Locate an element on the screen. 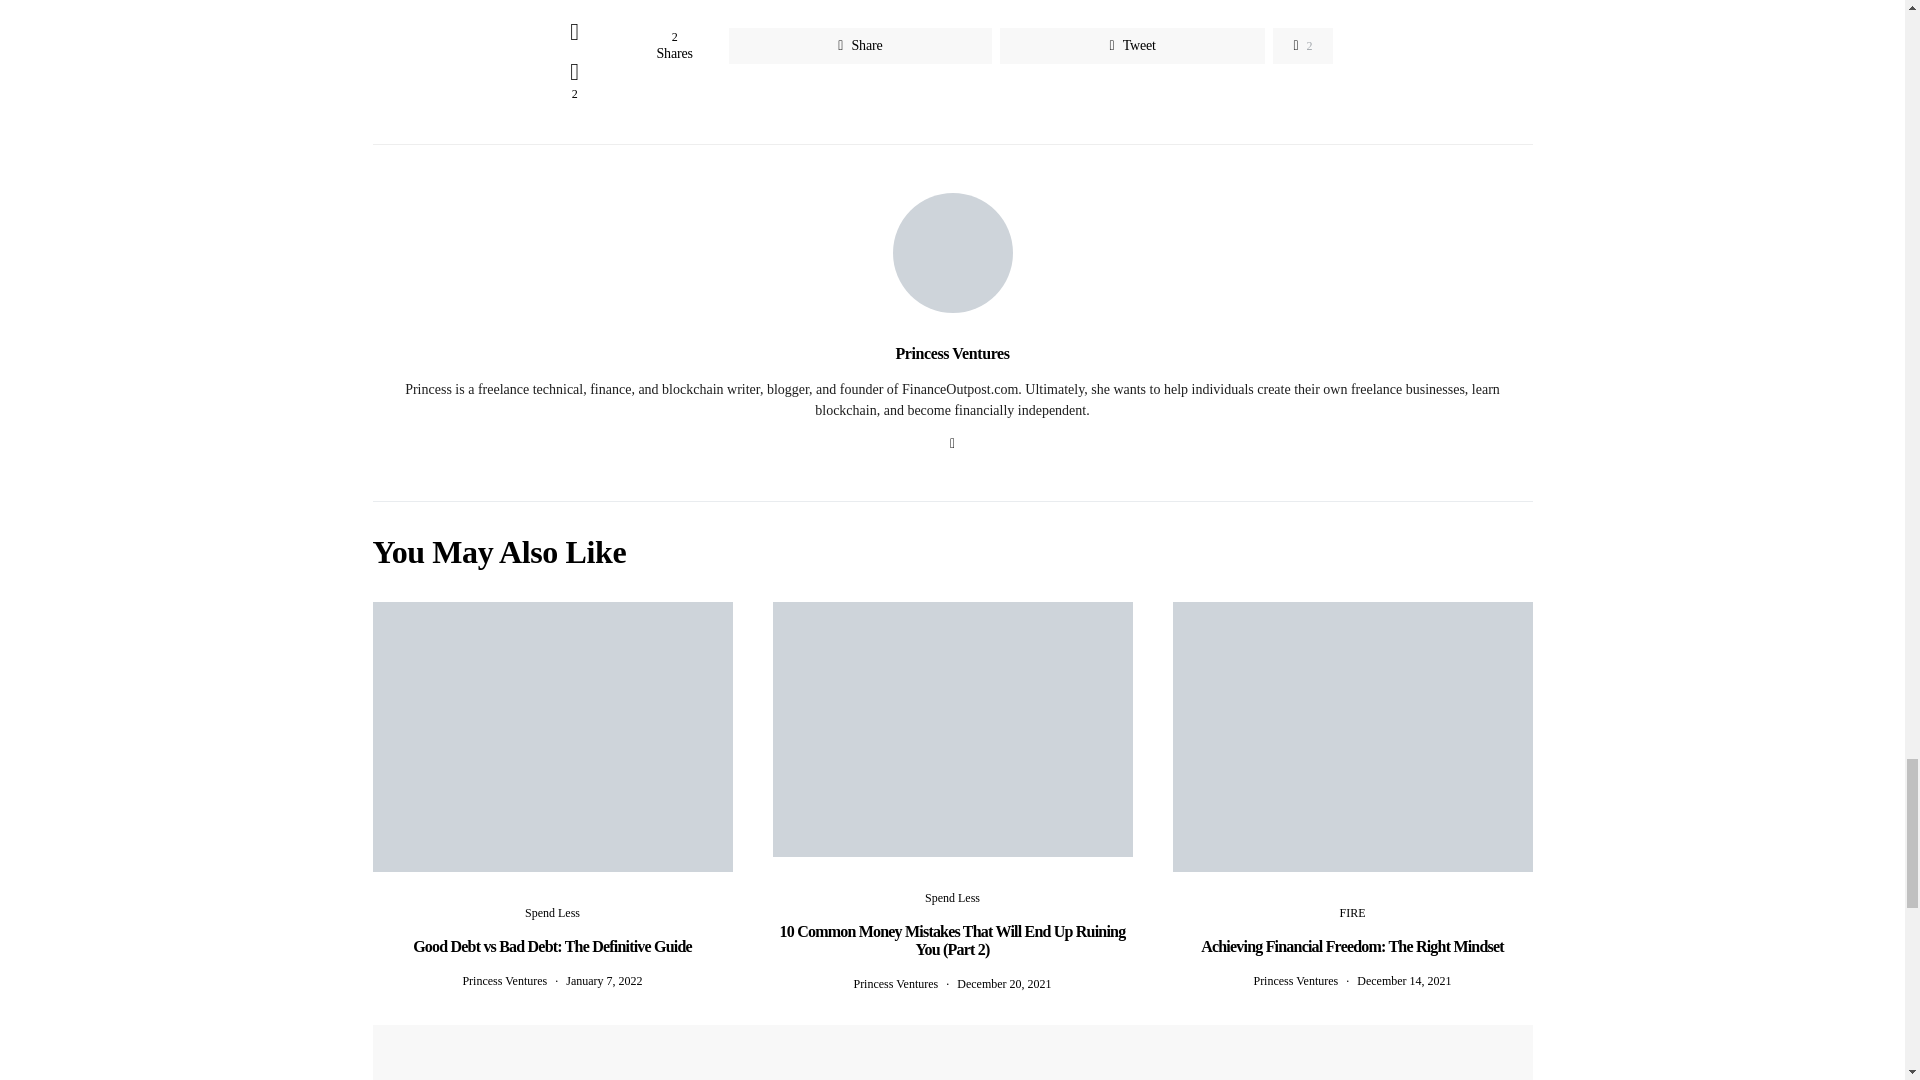  View all posts by Princess Ventures is located at coordinates (895, 984).